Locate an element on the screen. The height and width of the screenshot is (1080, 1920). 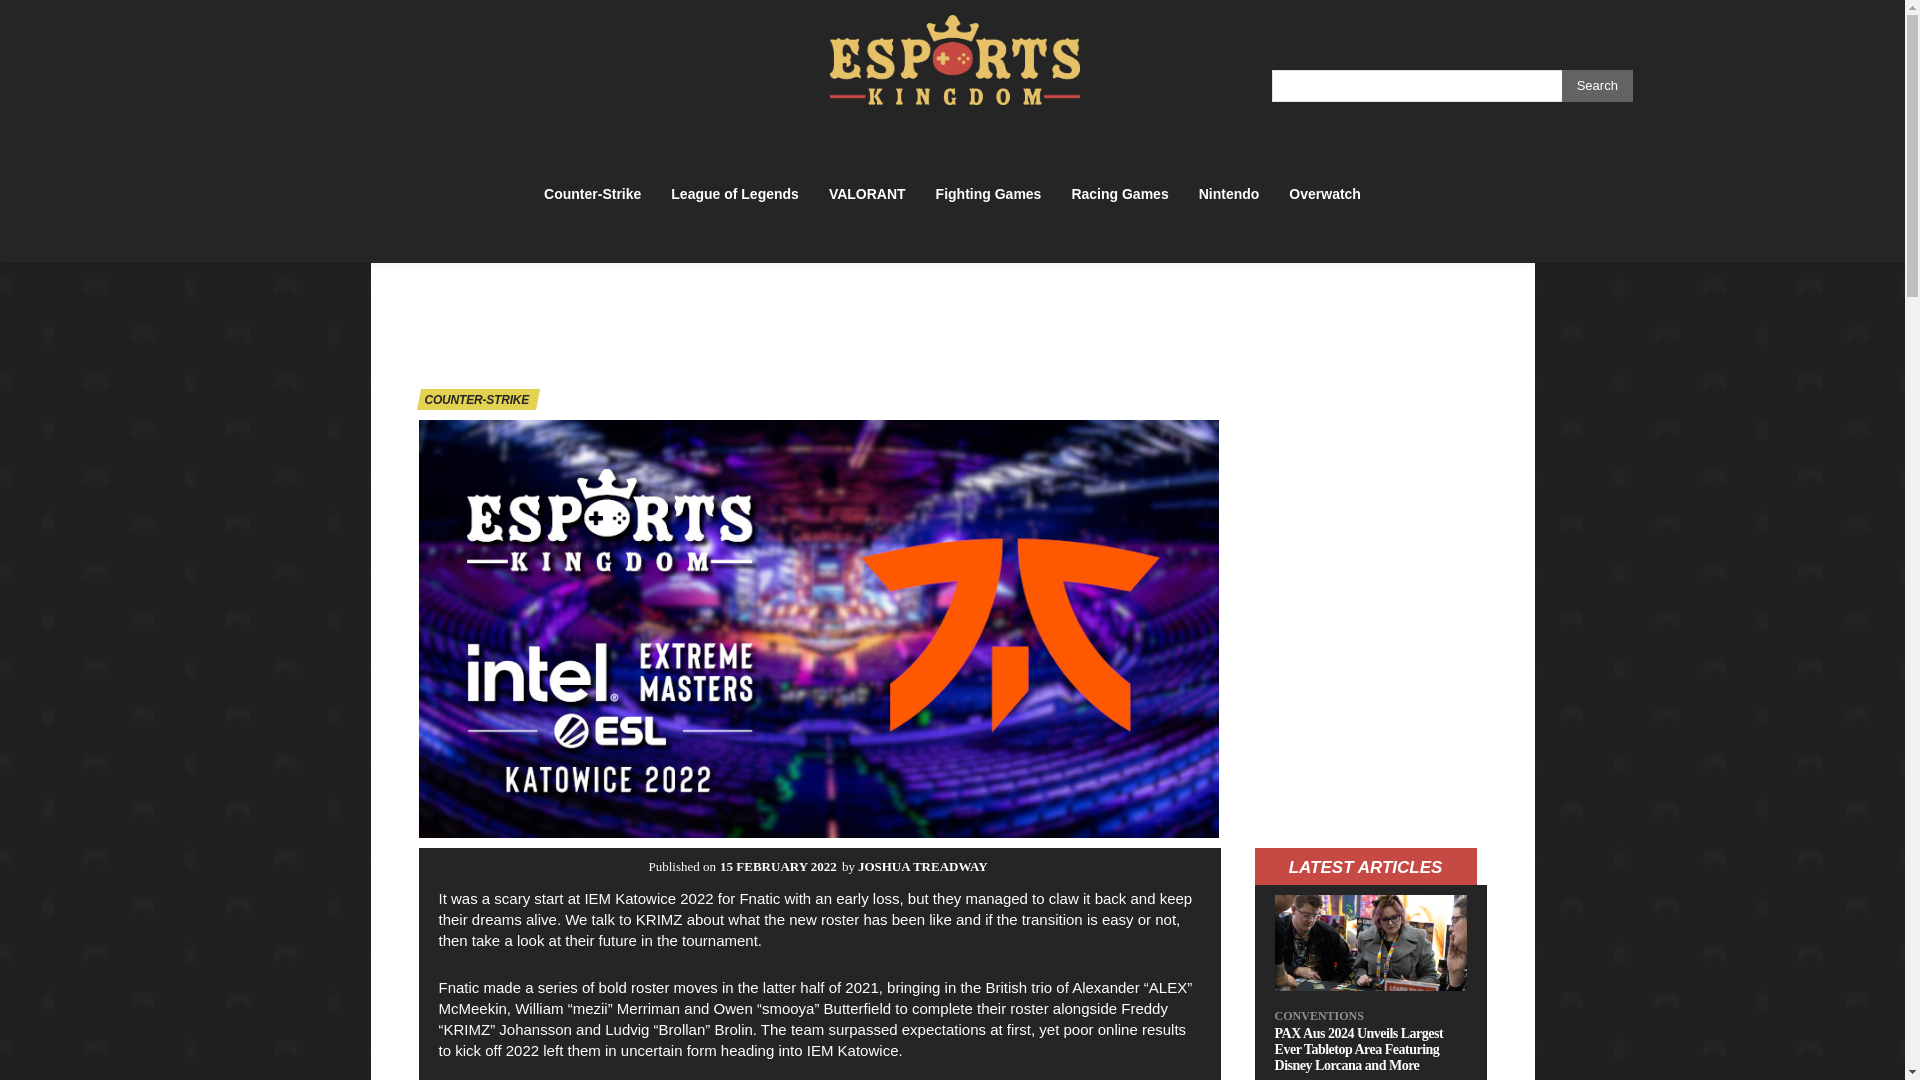
Counter-Strike is located at coordinates (592, 193).